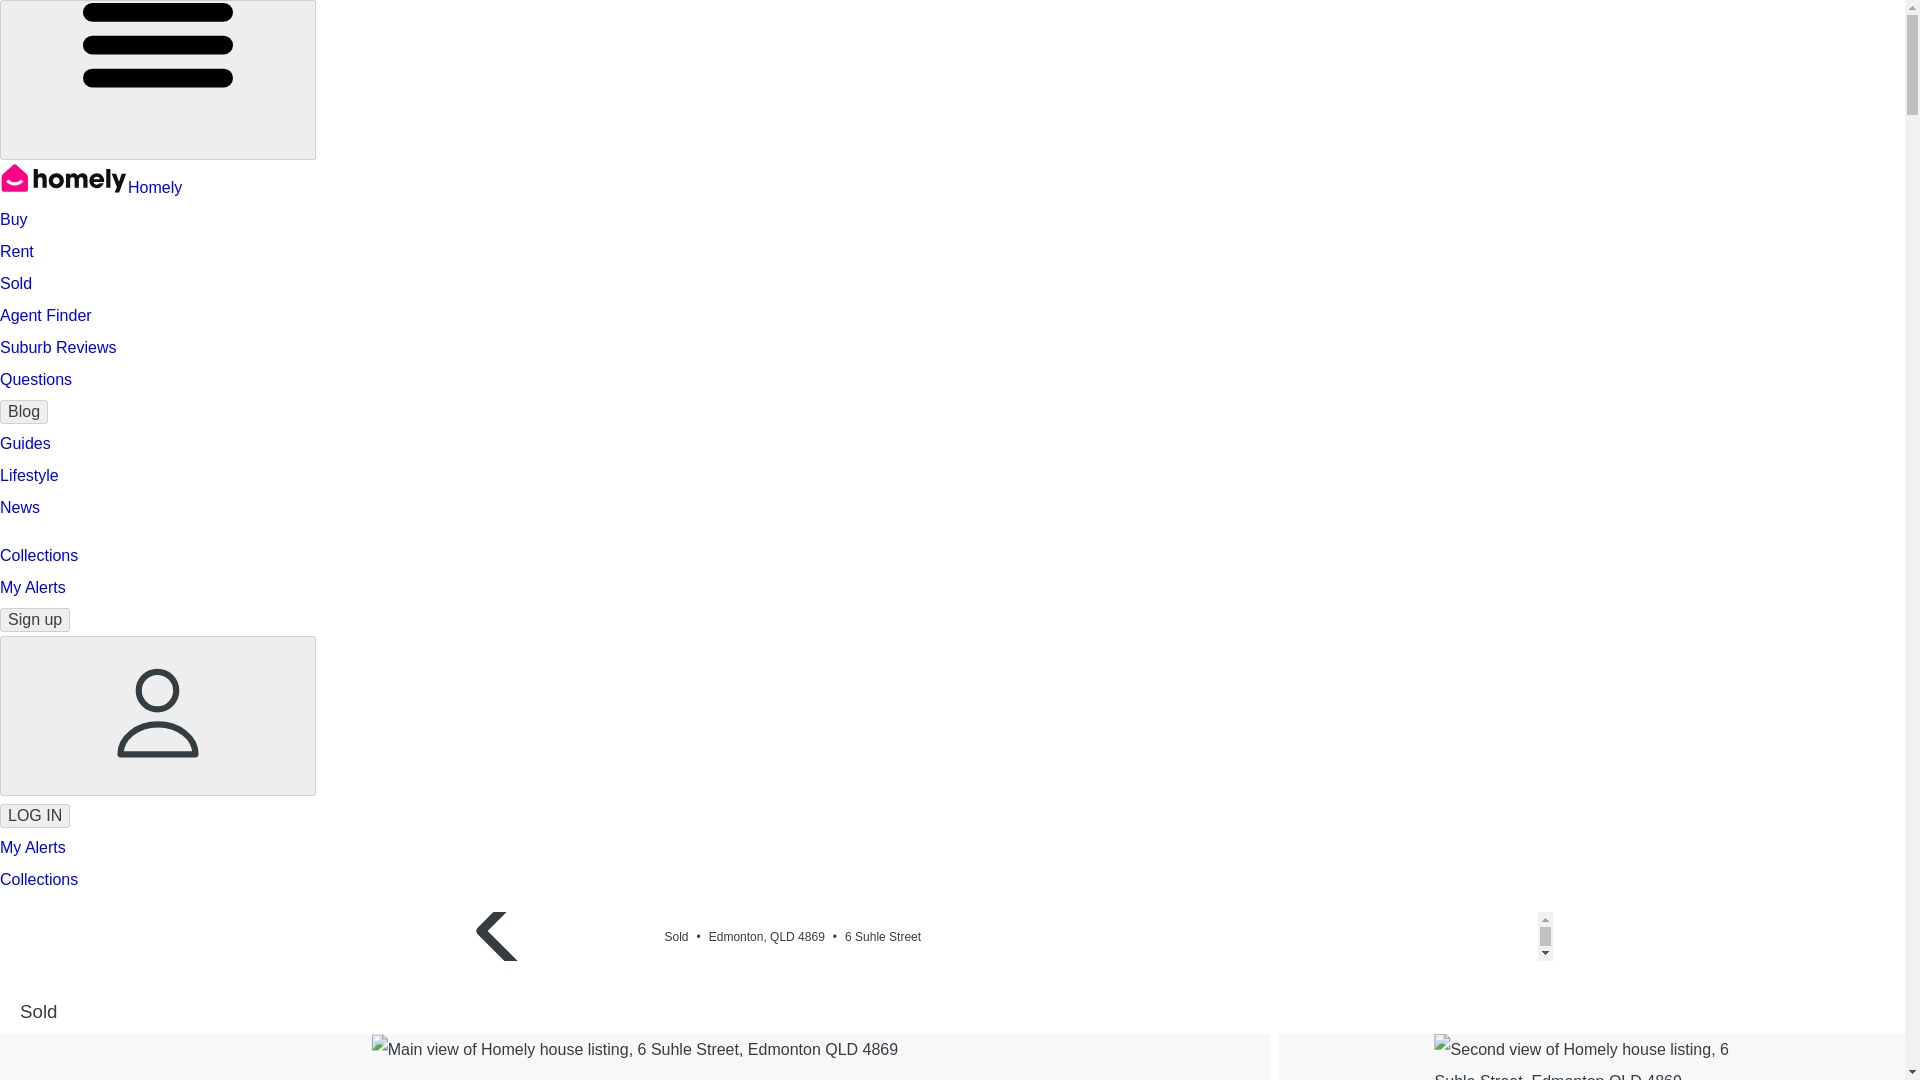 The height and width of the screenshot is (1080, 1920). I want to click on Guides, so click(26, 444).